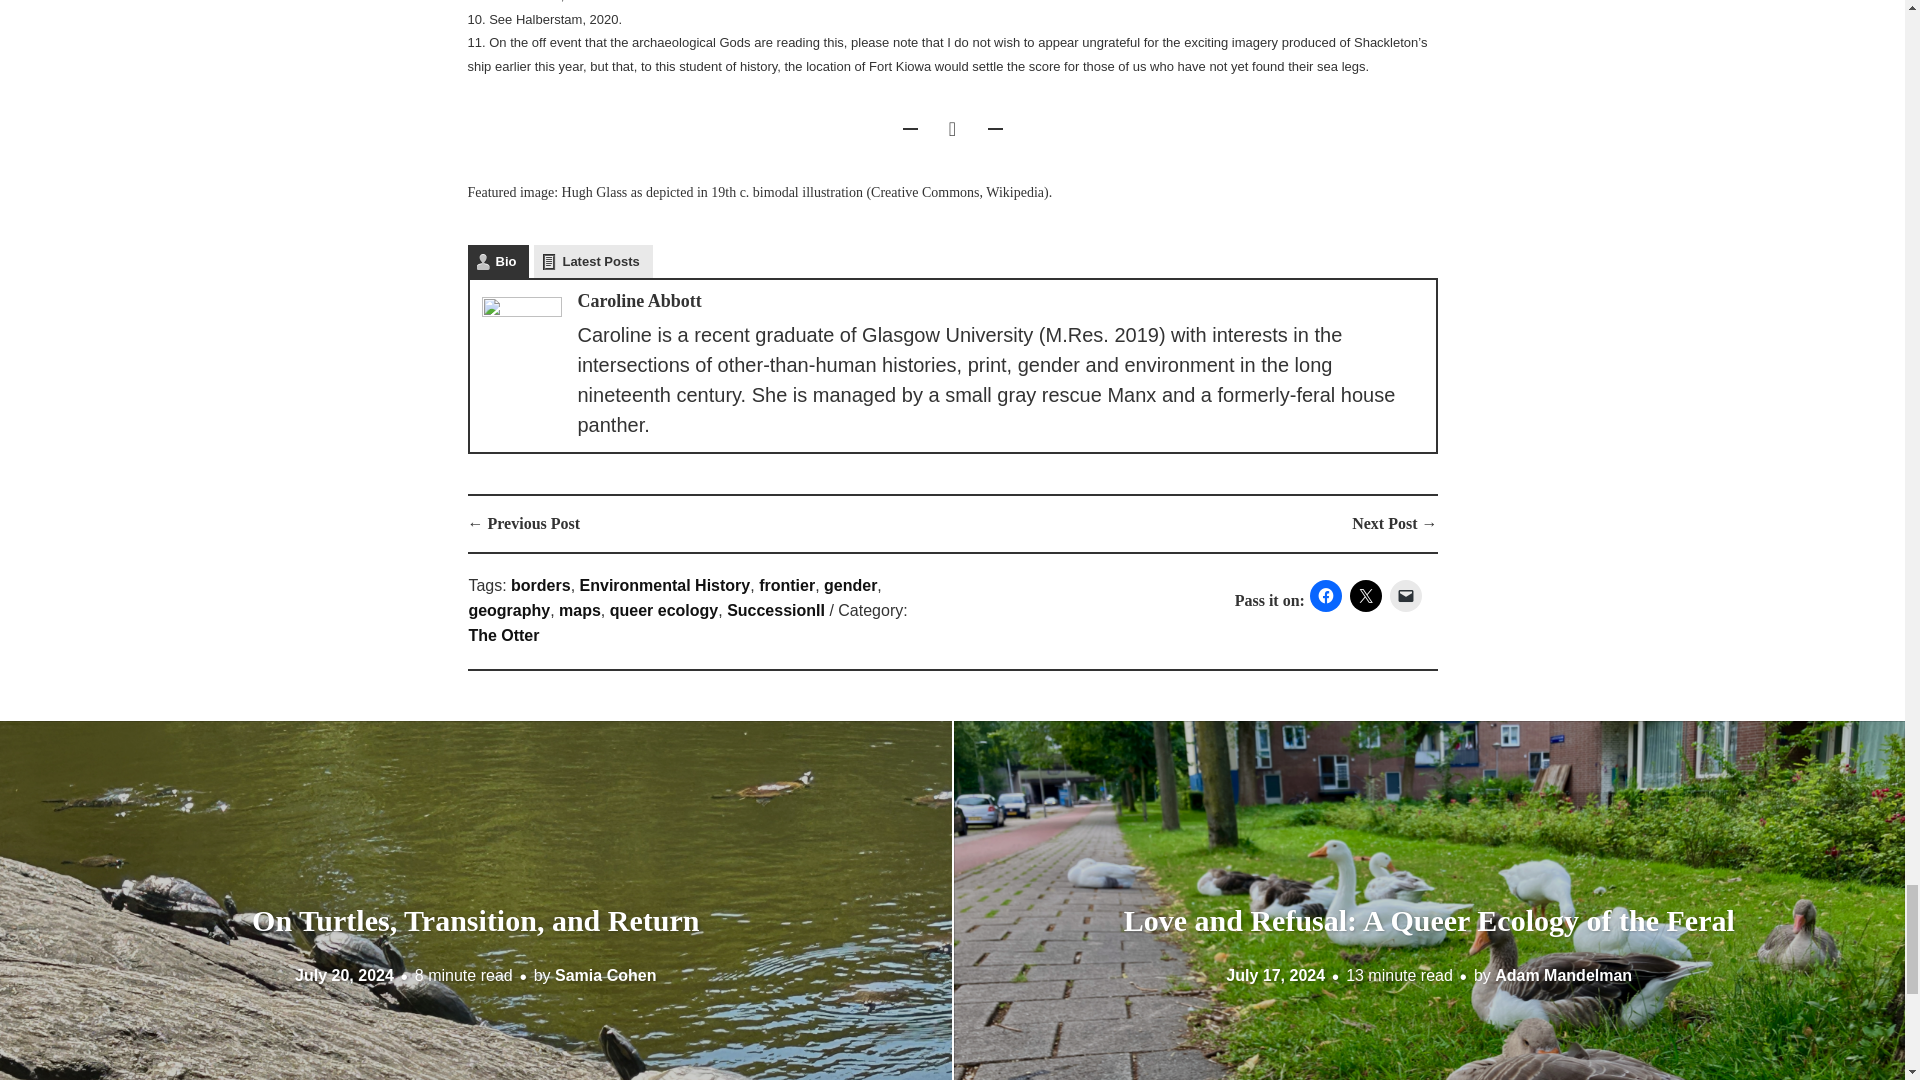  Describe the element at coordinates (1406, 596) in the screenshot. I see `Click to email a link to a friend` at that location.